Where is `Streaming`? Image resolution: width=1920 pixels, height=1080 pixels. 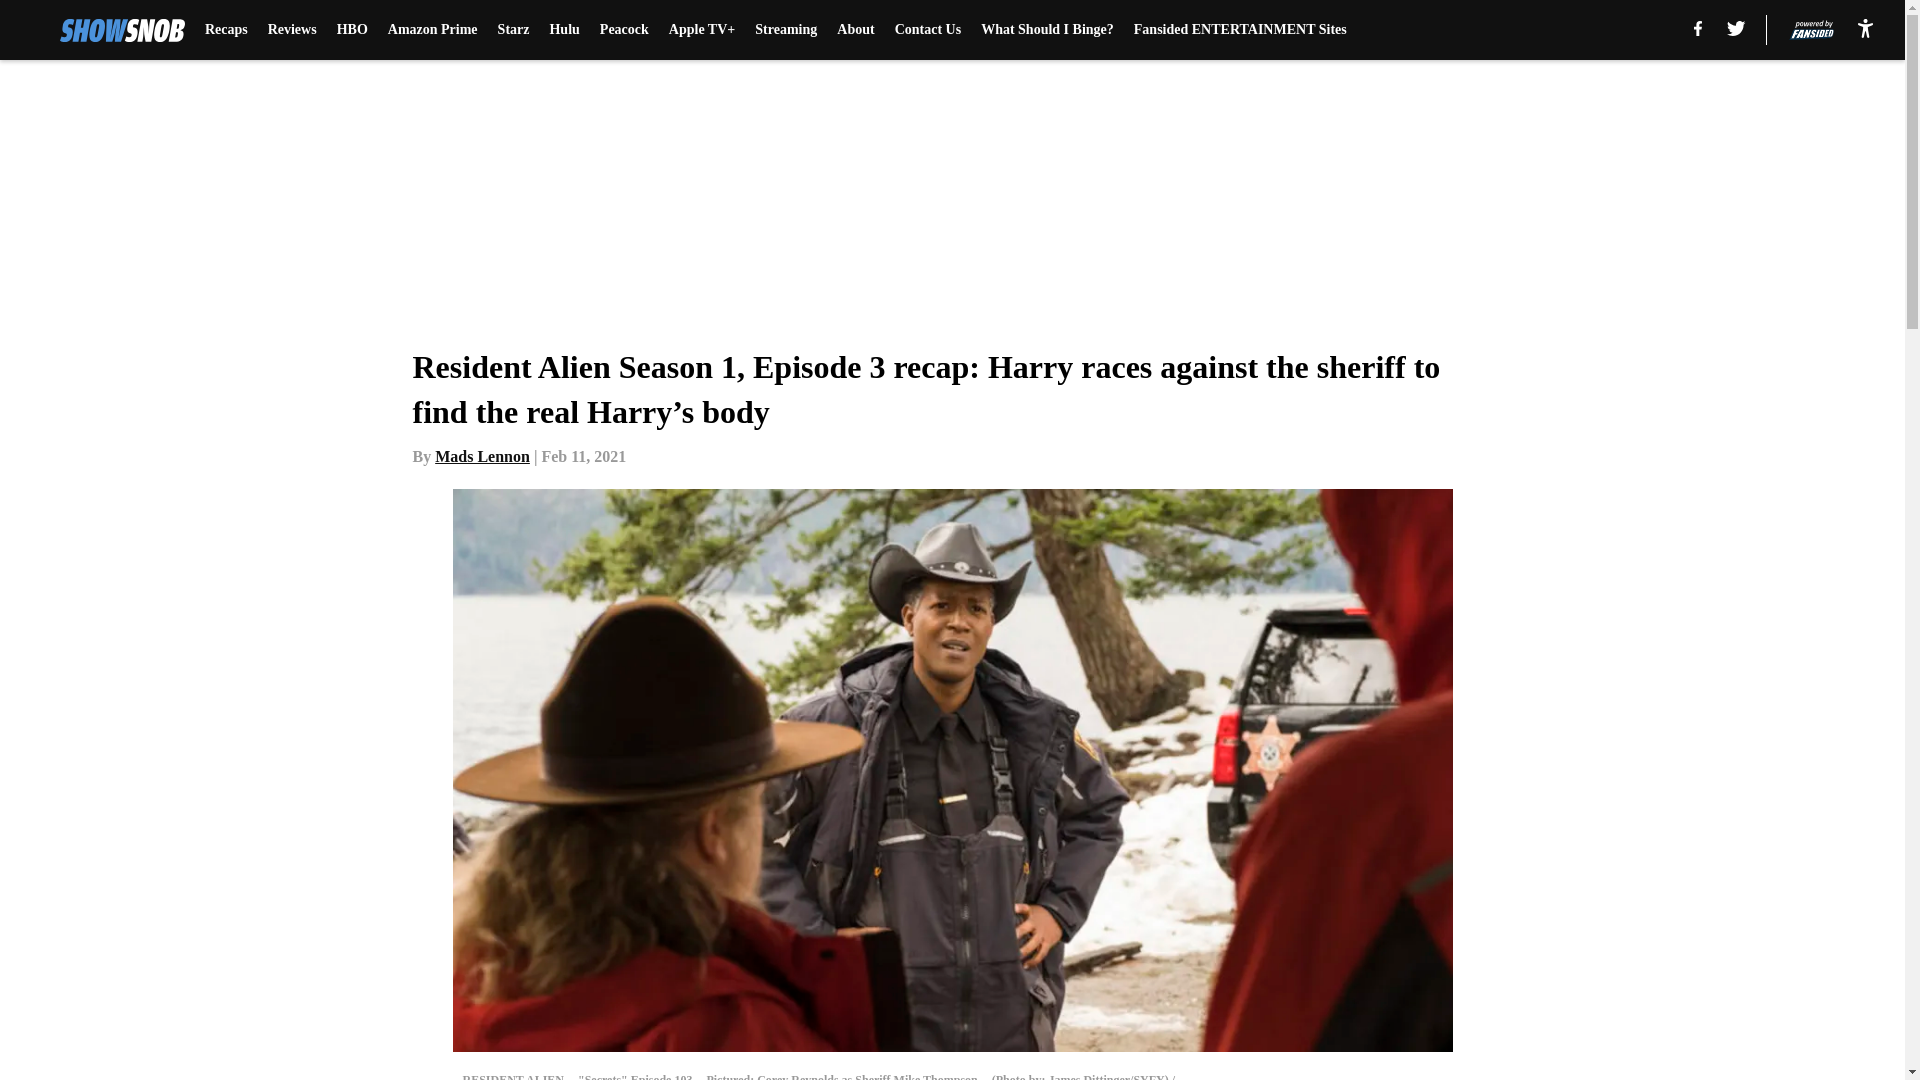
Streaming is located at coordinates (786, 30).